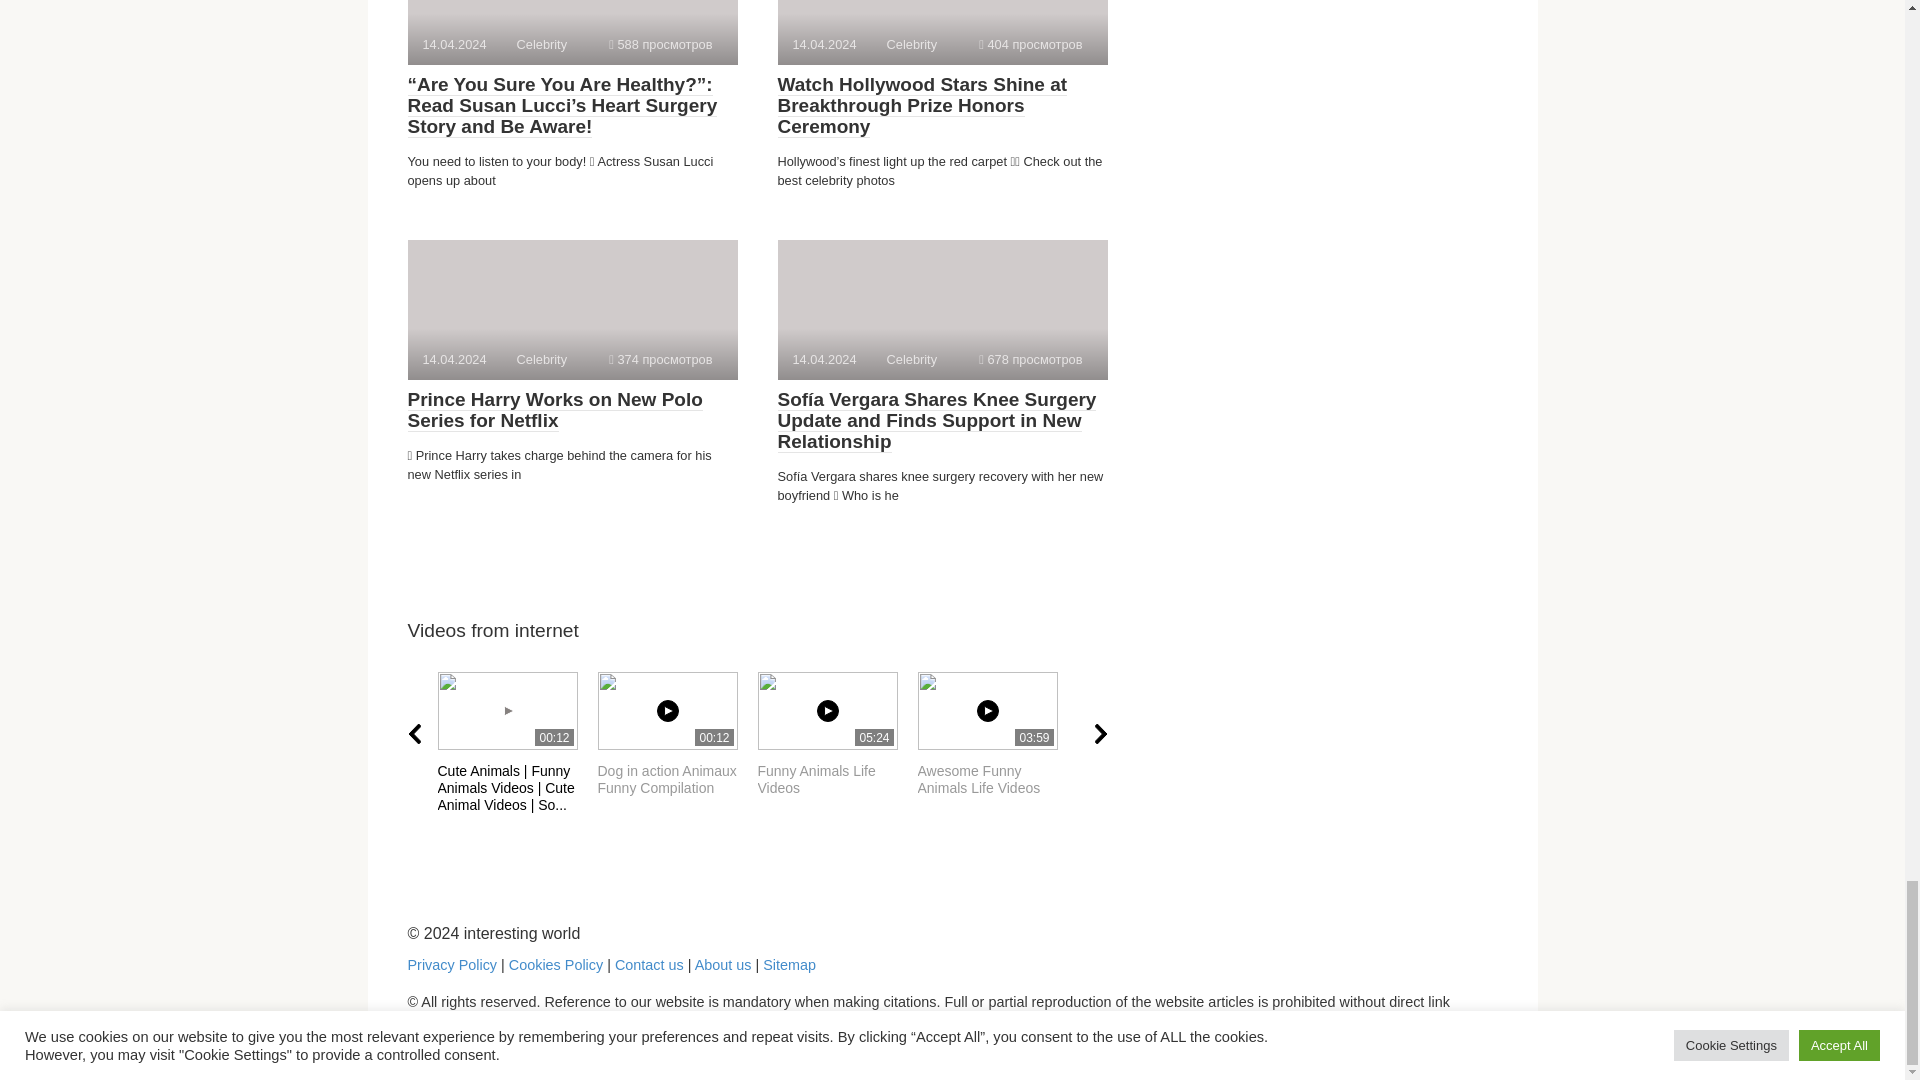 The height and width of the screenshot is (1080, 1920). Describe the element at coordinates (660, 44) in the screenshot. I see `Views` at that location.